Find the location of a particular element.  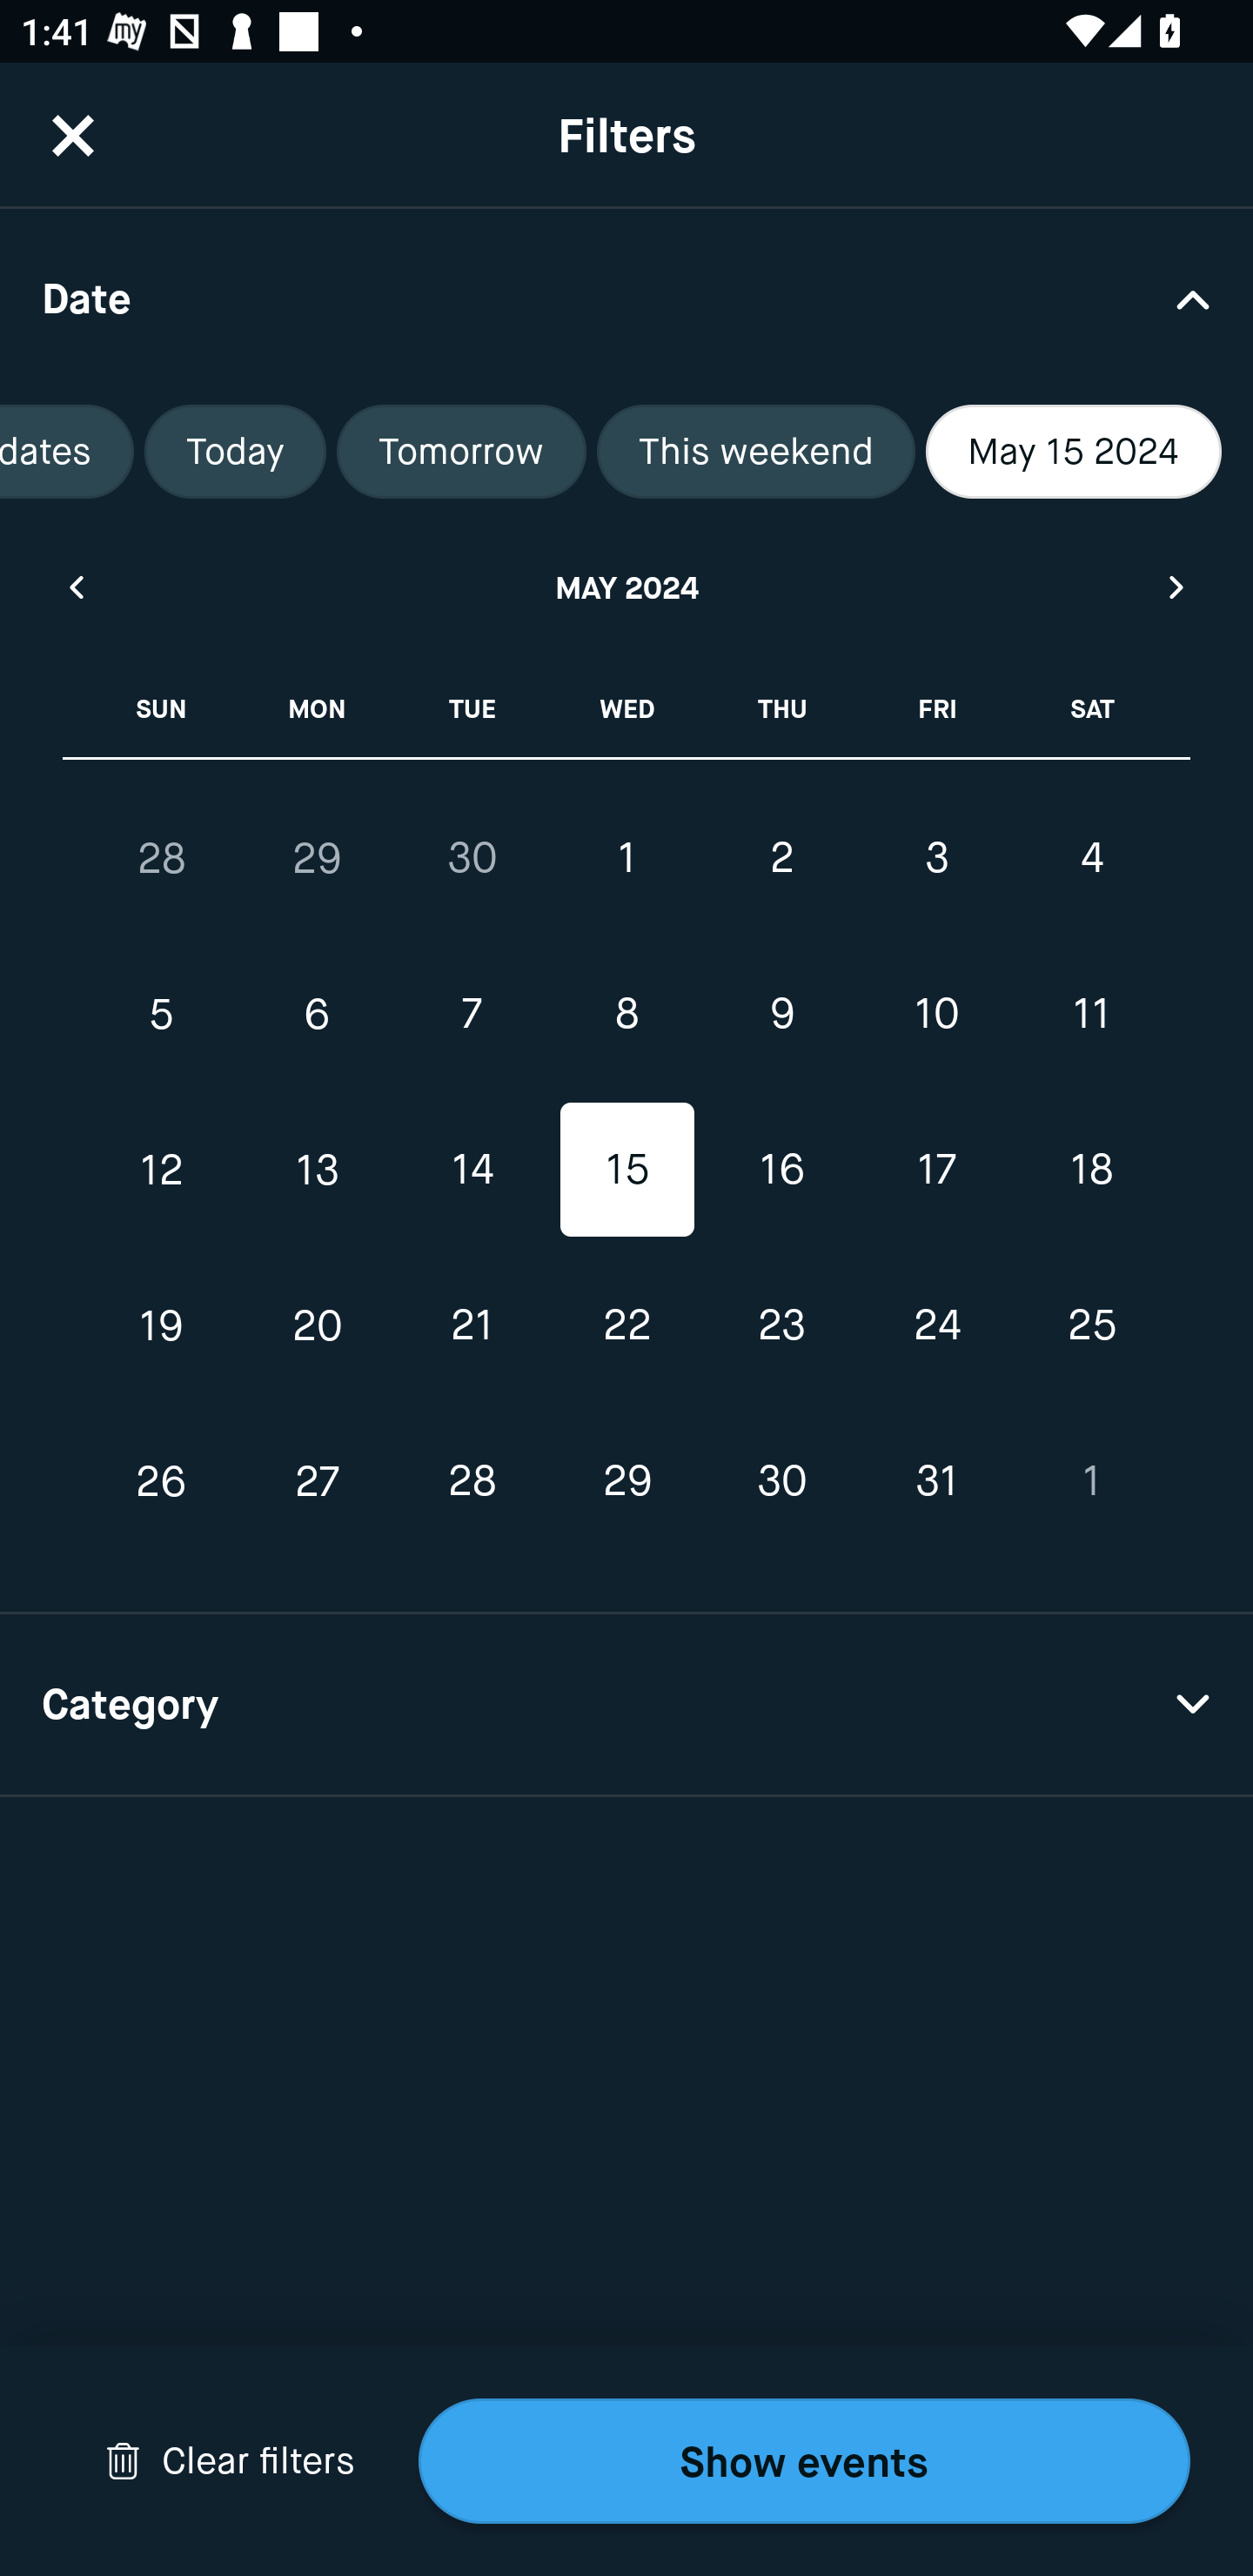

27 is located at coordinates (317, 1481).